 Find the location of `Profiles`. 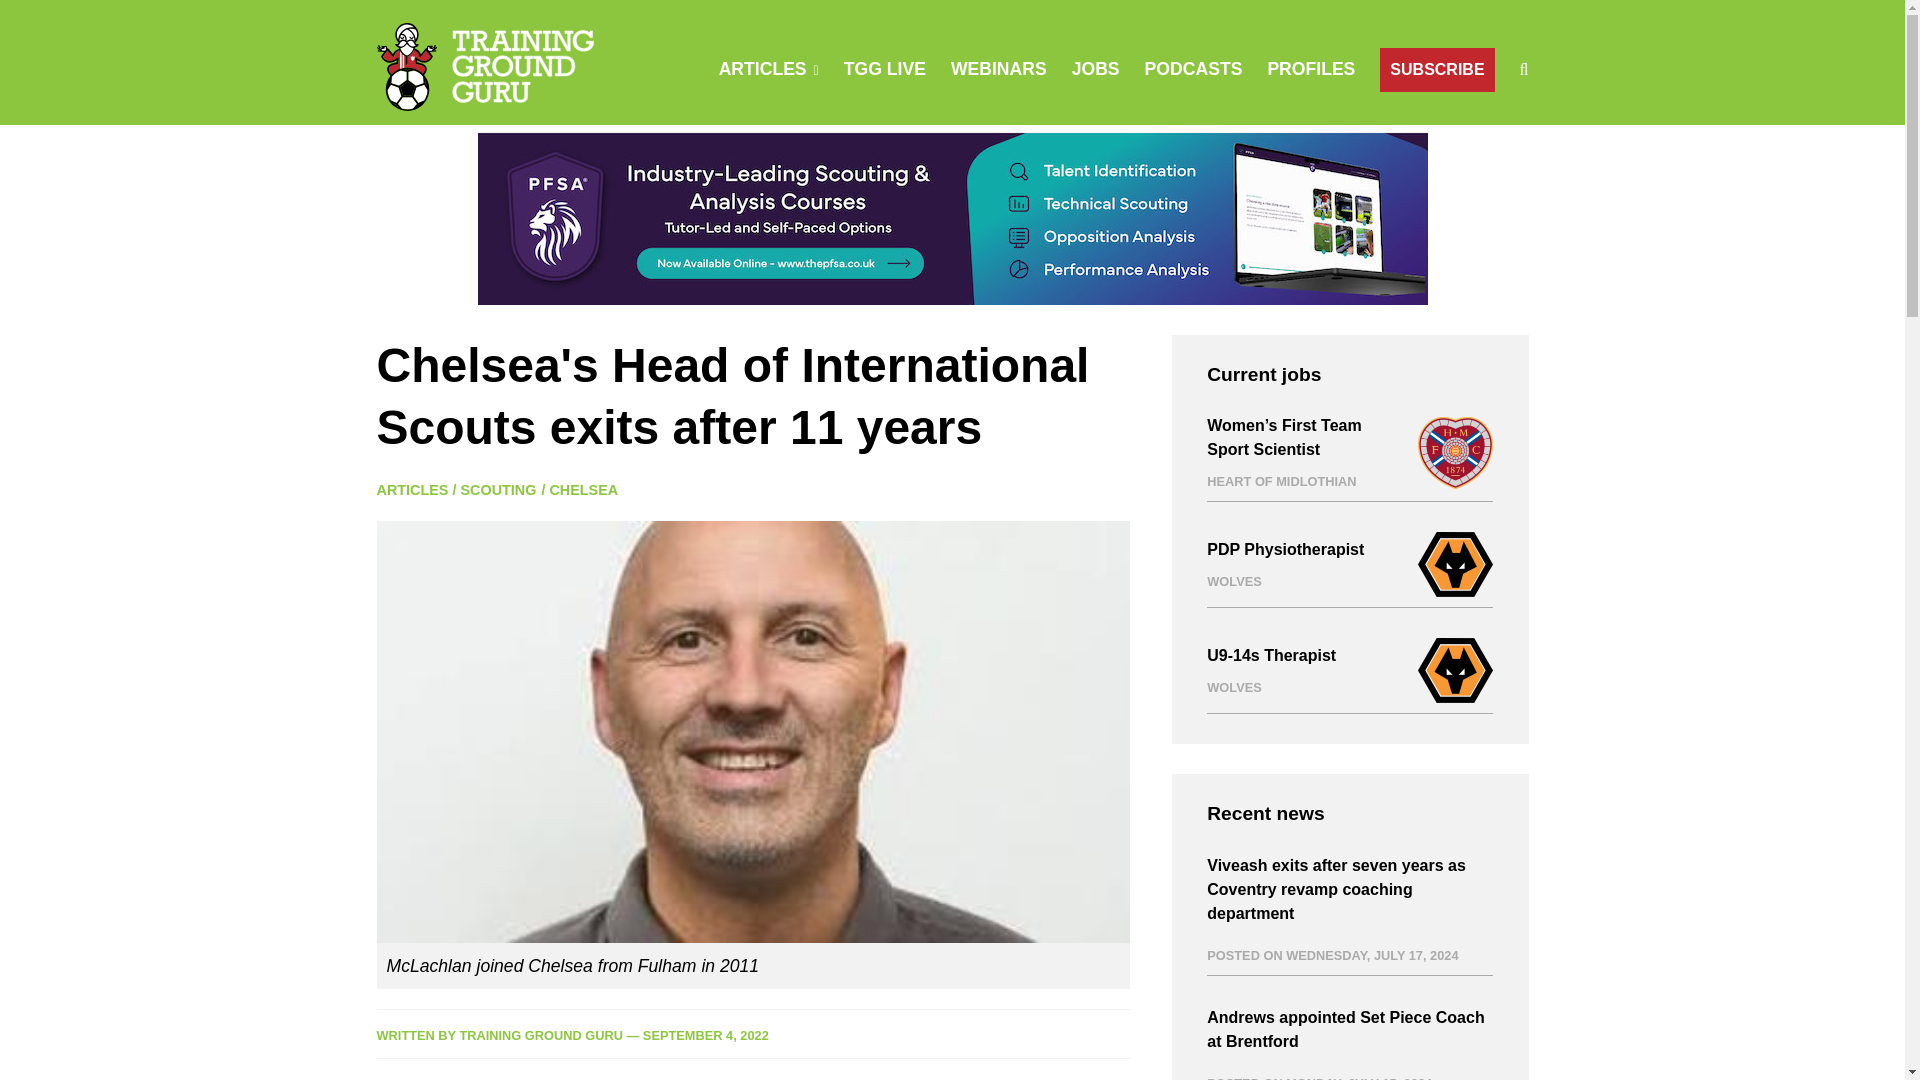

Profiles is located at coordinates (1311, 68).